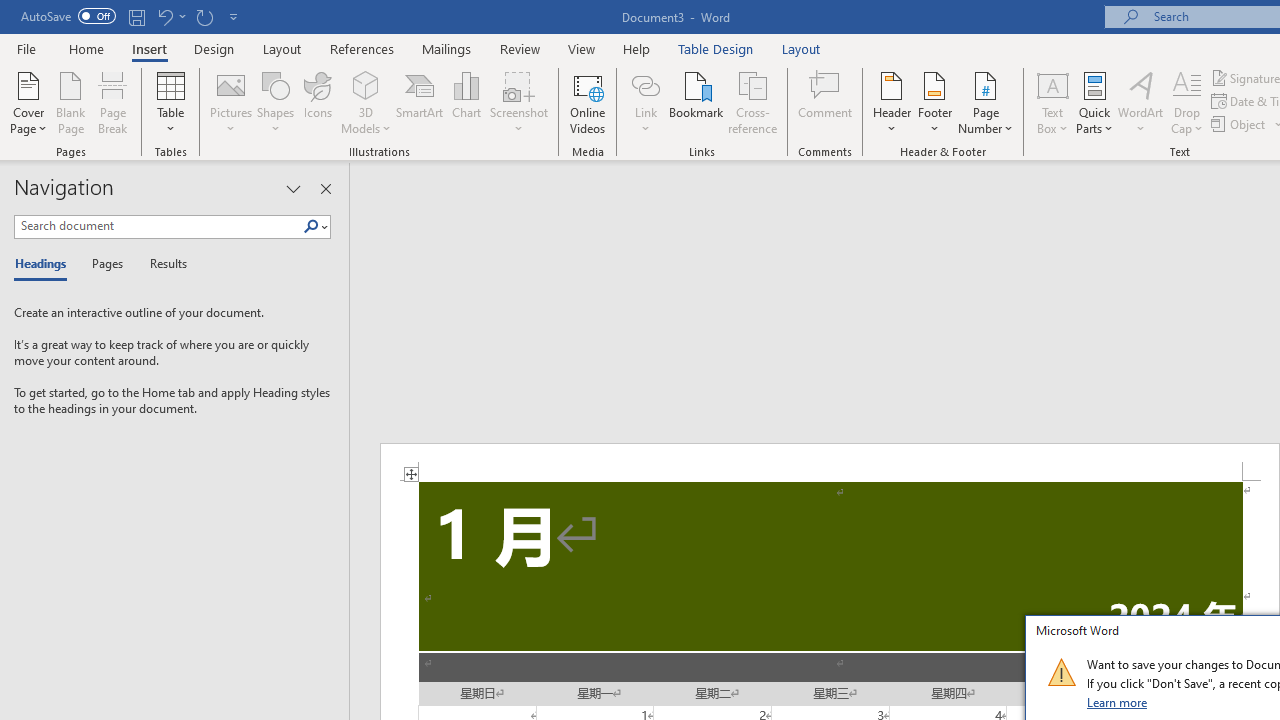  Describe the element at coordinates (420, 102) in the screenshot. I see `SmartArt...` at that location.